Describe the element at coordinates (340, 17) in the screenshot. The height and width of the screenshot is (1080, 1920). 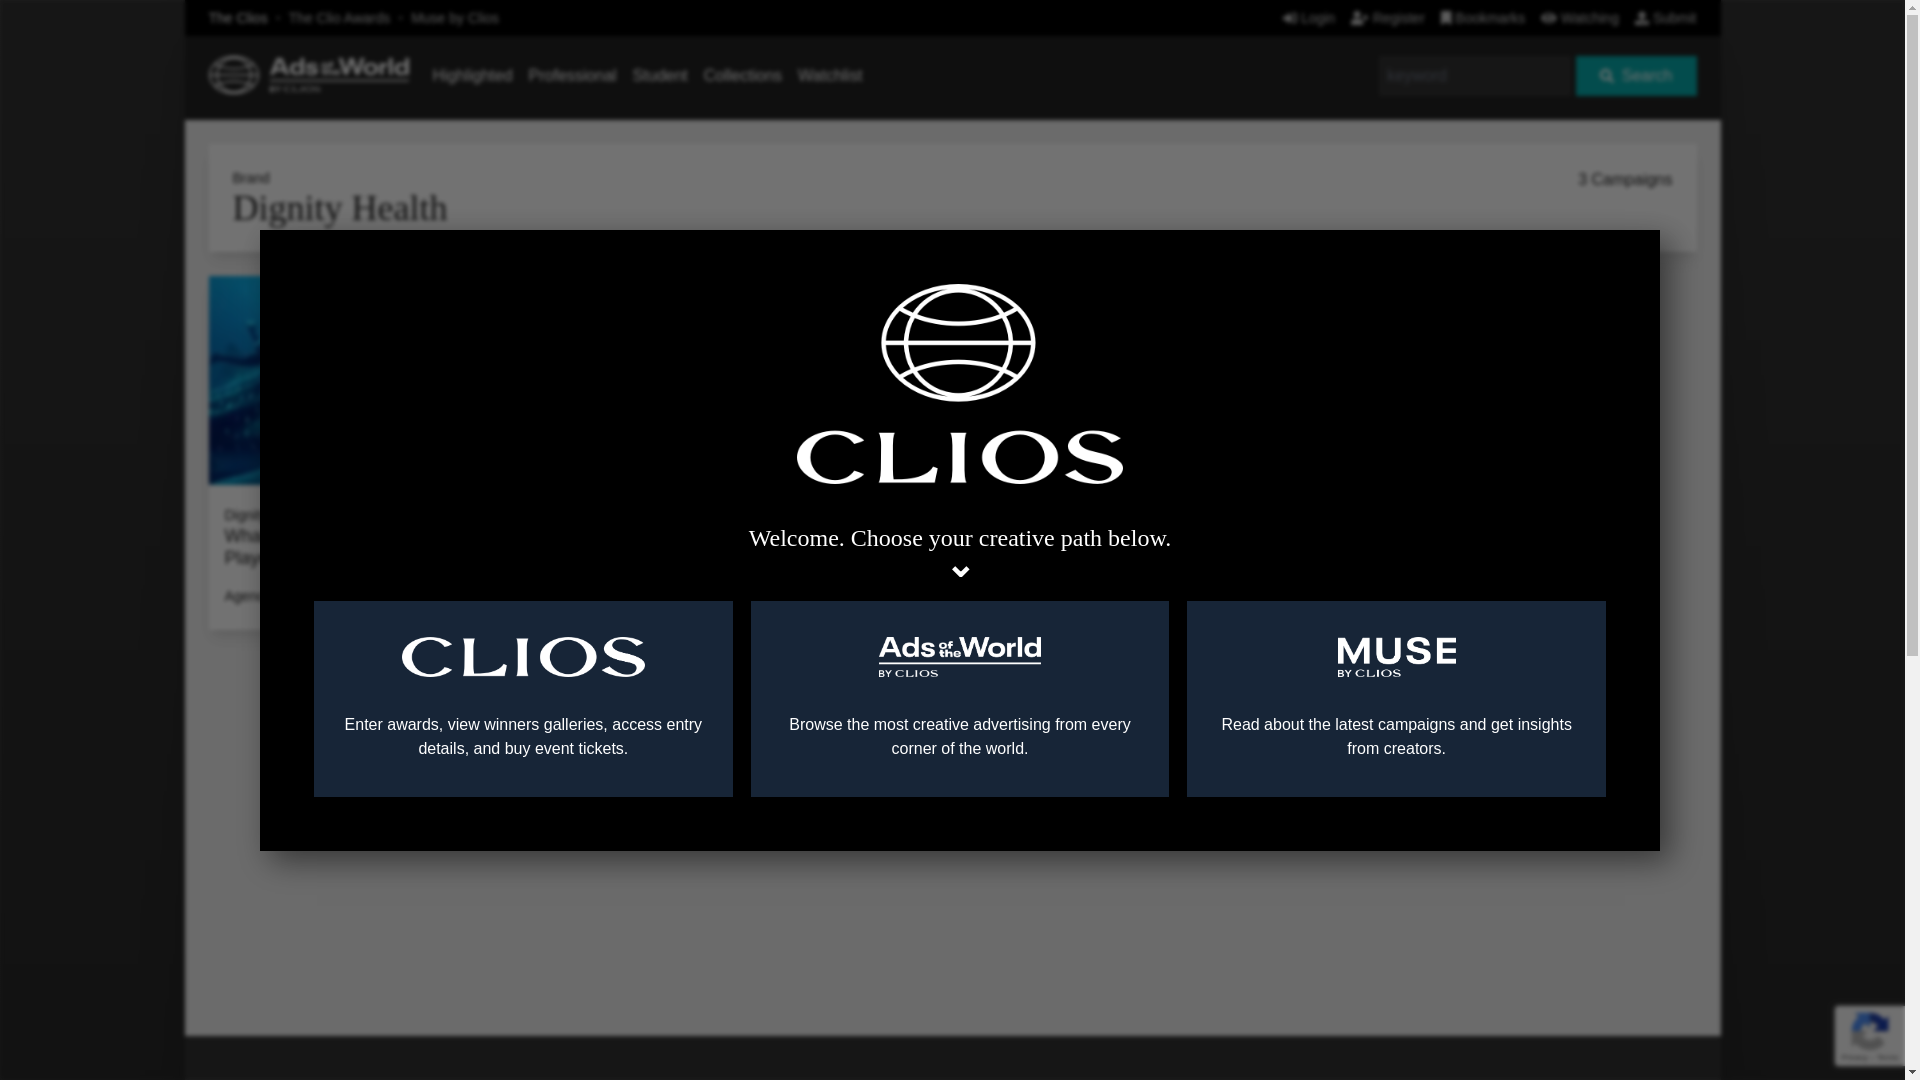
I see `The Clio Awards` at that location.